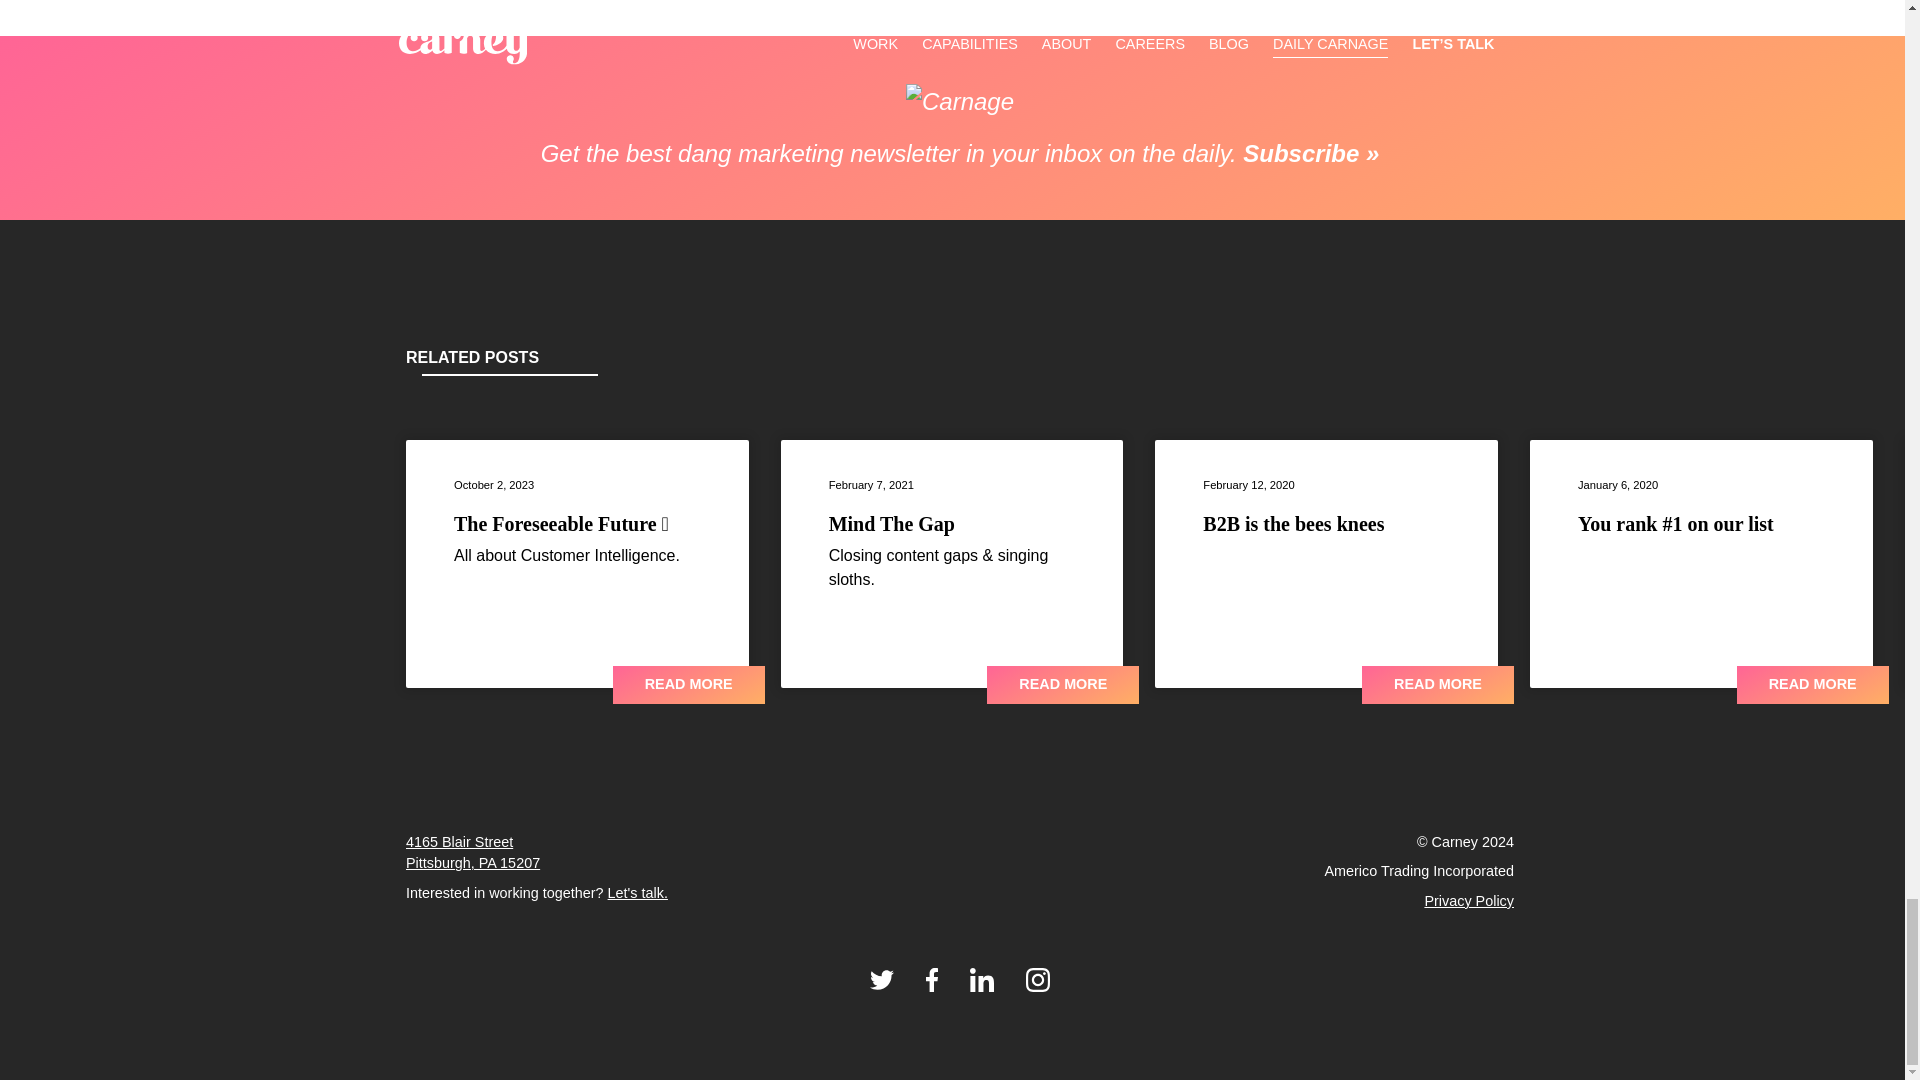 The height and width of the screenshot is (1080, 1920). I want to click on Privacy Policy, so click(1469, 901).